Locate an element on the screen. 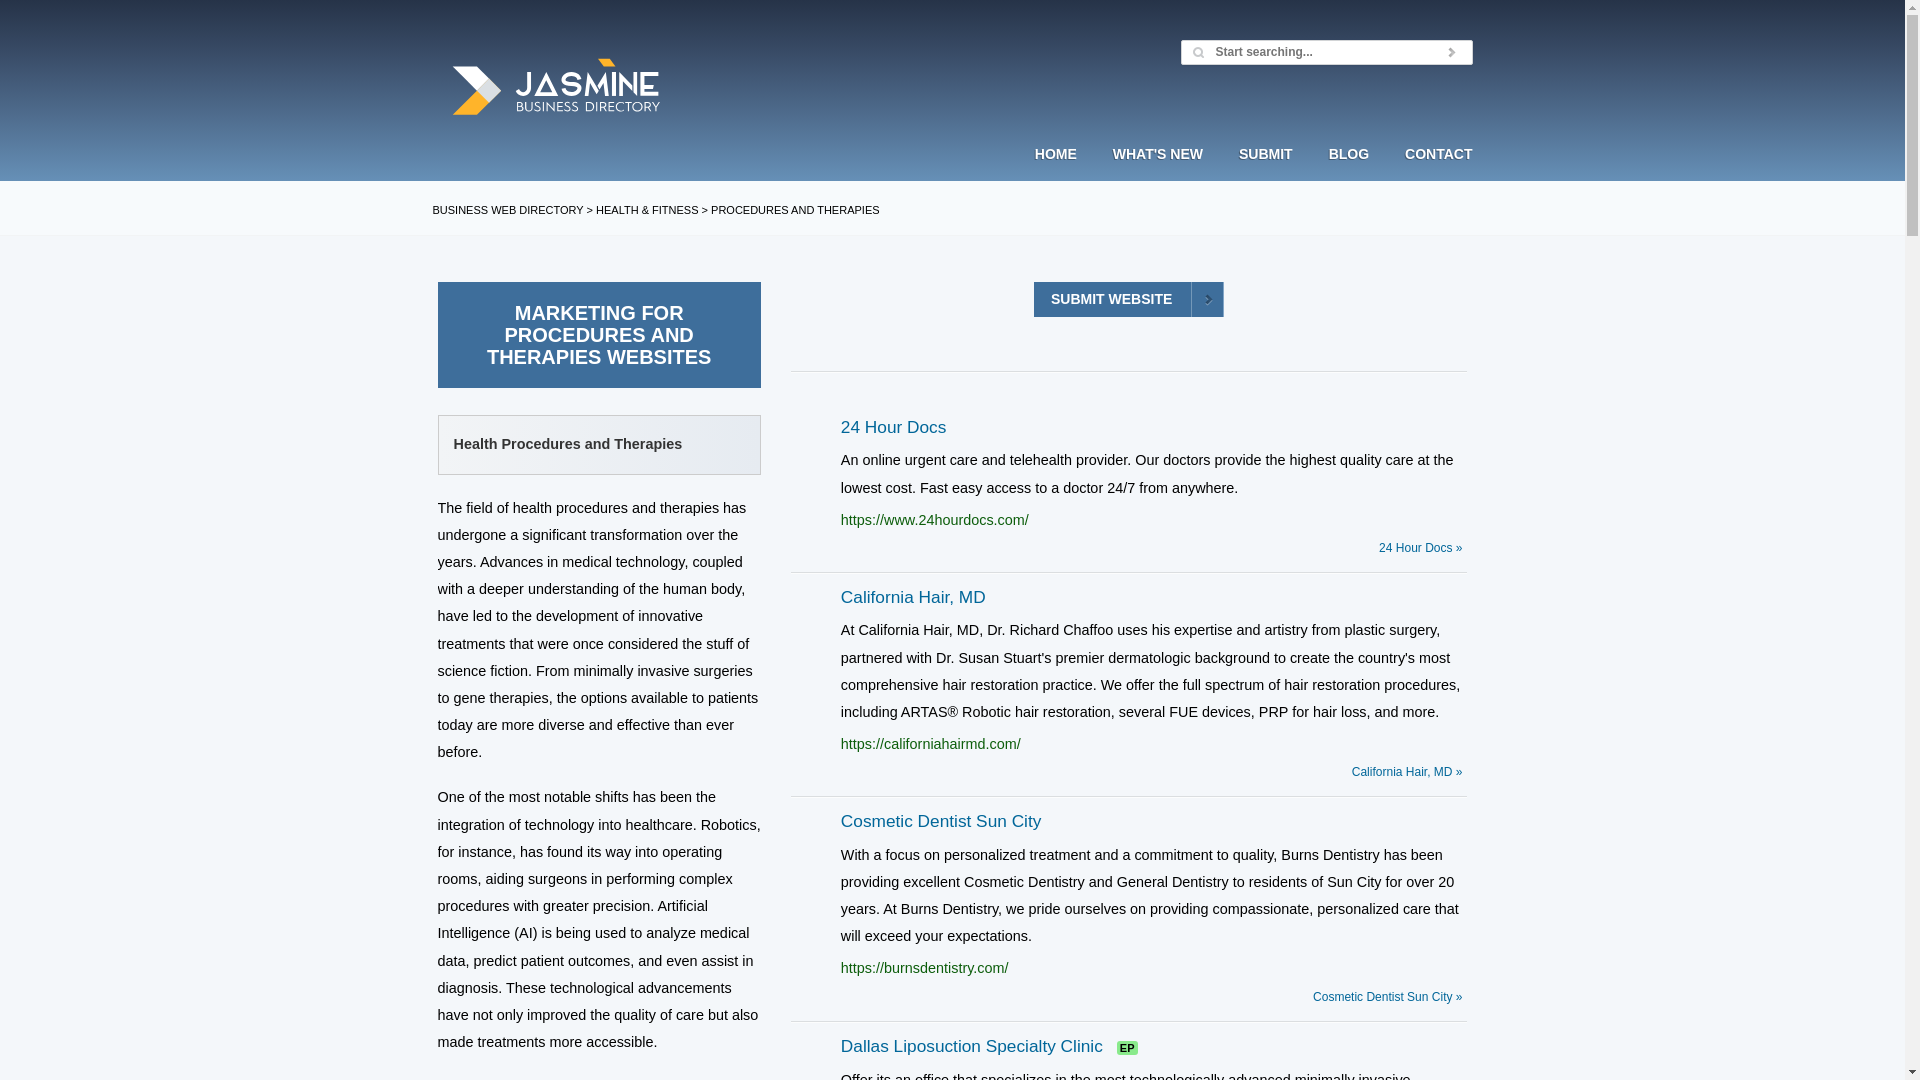 This screenshot has width=1920, height=1080. Read more about: California Hair, MD is located at coordinates (1407, 771).